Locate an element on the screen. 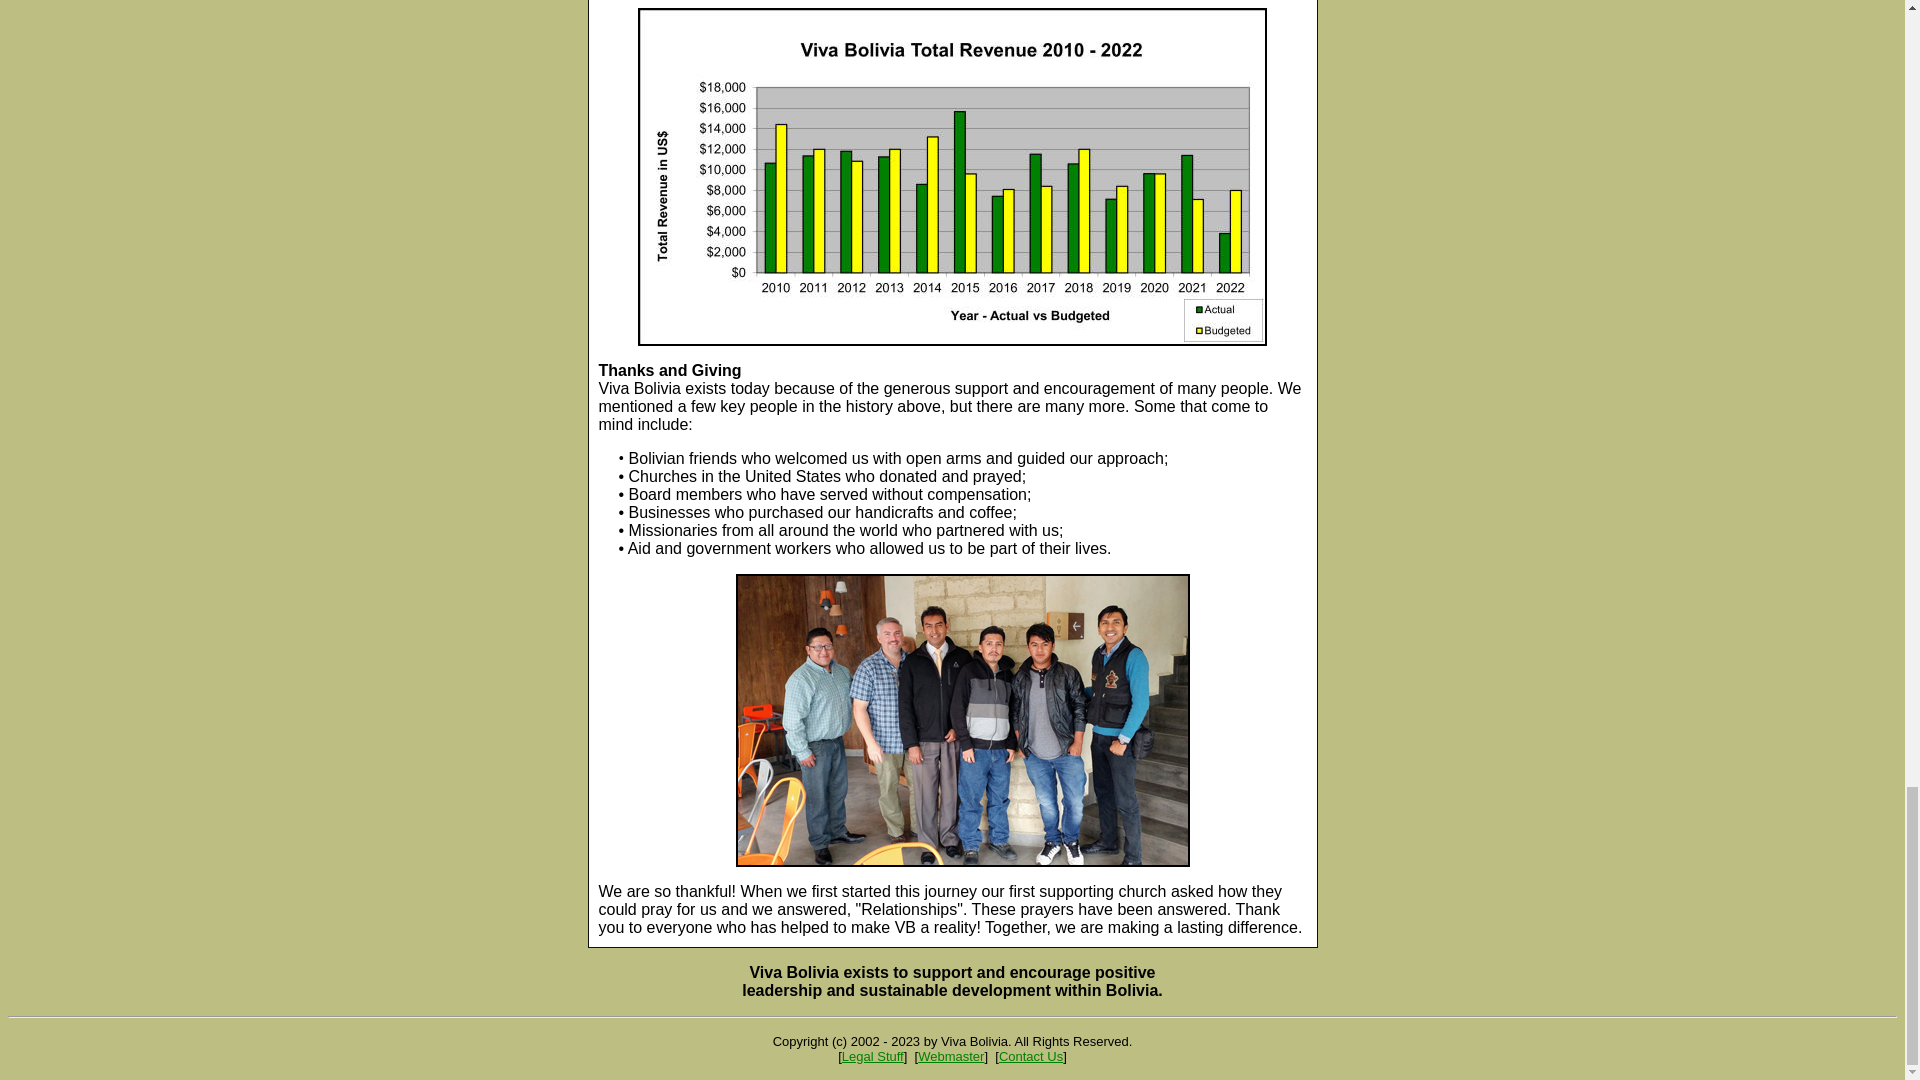  Legal Stuff is located at coordinates (873, 1056).